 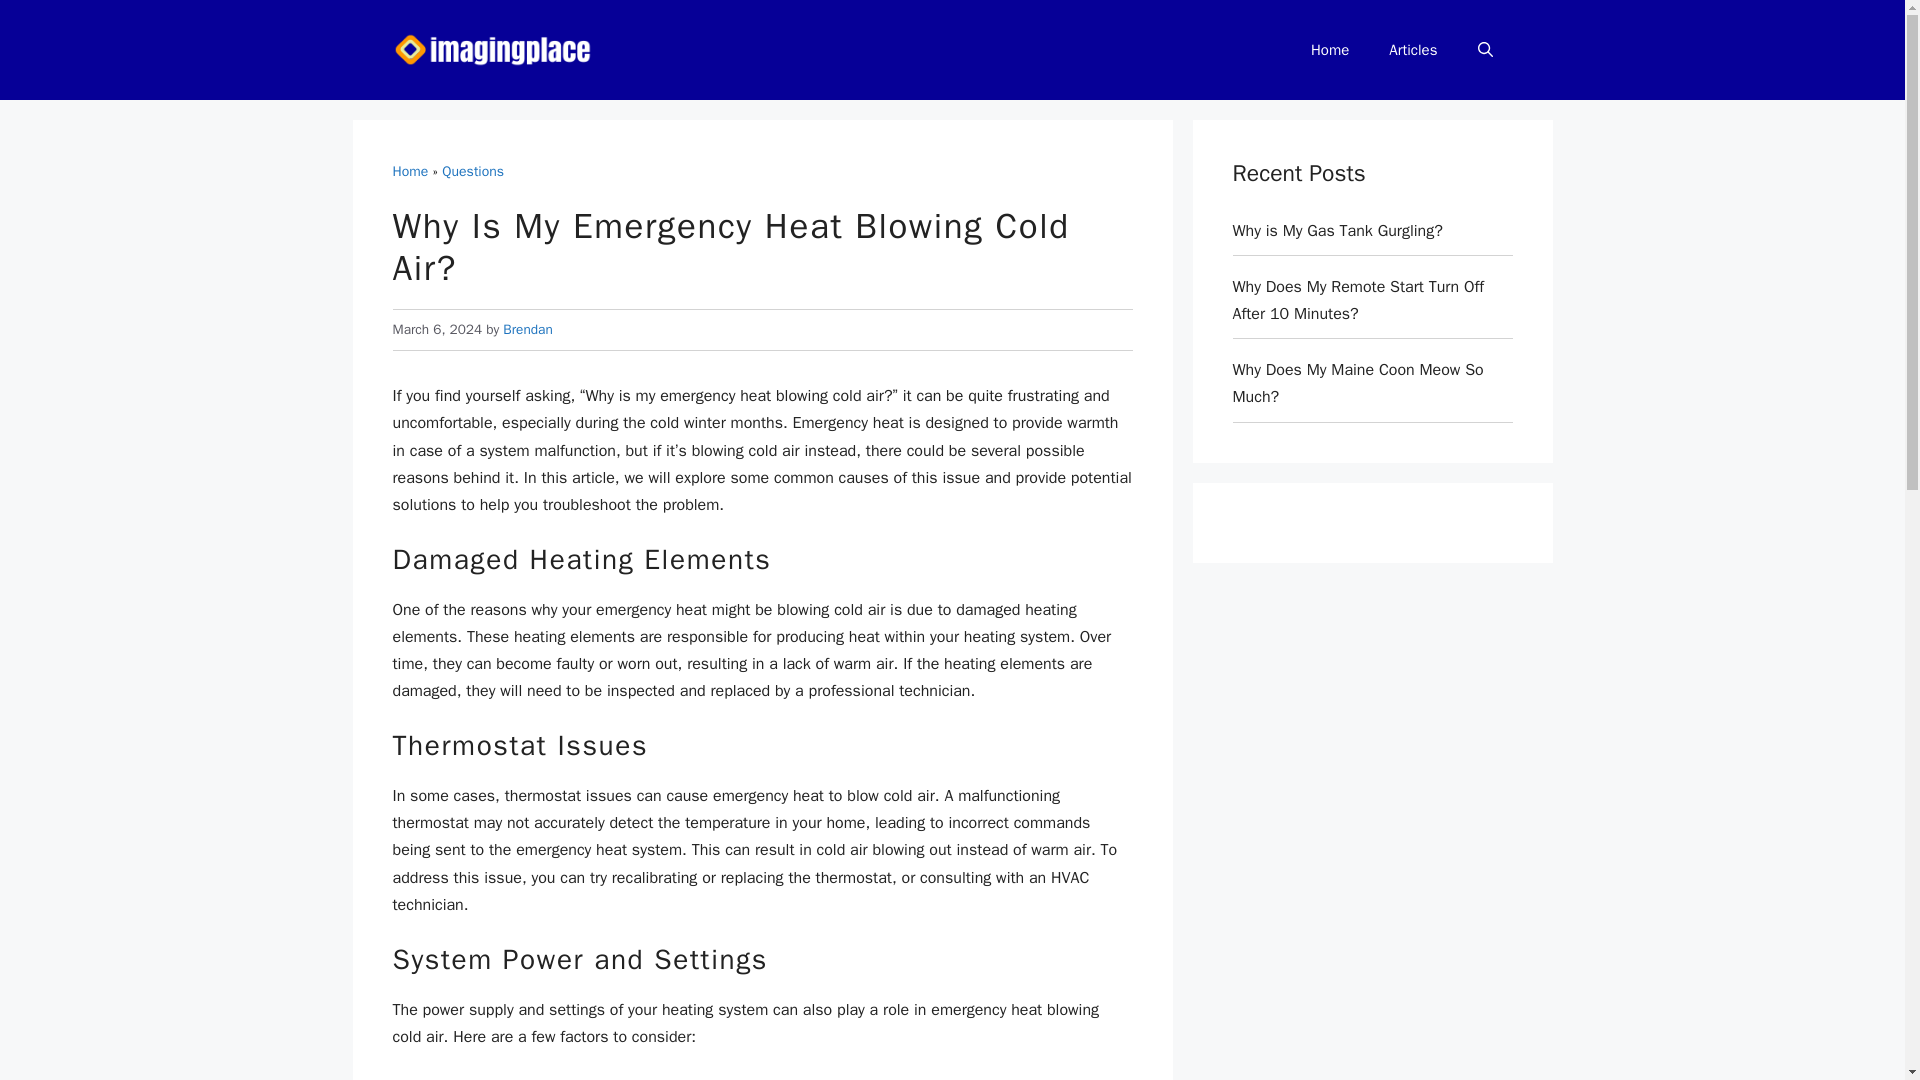 What do you see at coordinates (1357, 383) in the screenshot?
I see `Why Does My Maine Coon Meow So Much?` at bounding box center [1357, 383].